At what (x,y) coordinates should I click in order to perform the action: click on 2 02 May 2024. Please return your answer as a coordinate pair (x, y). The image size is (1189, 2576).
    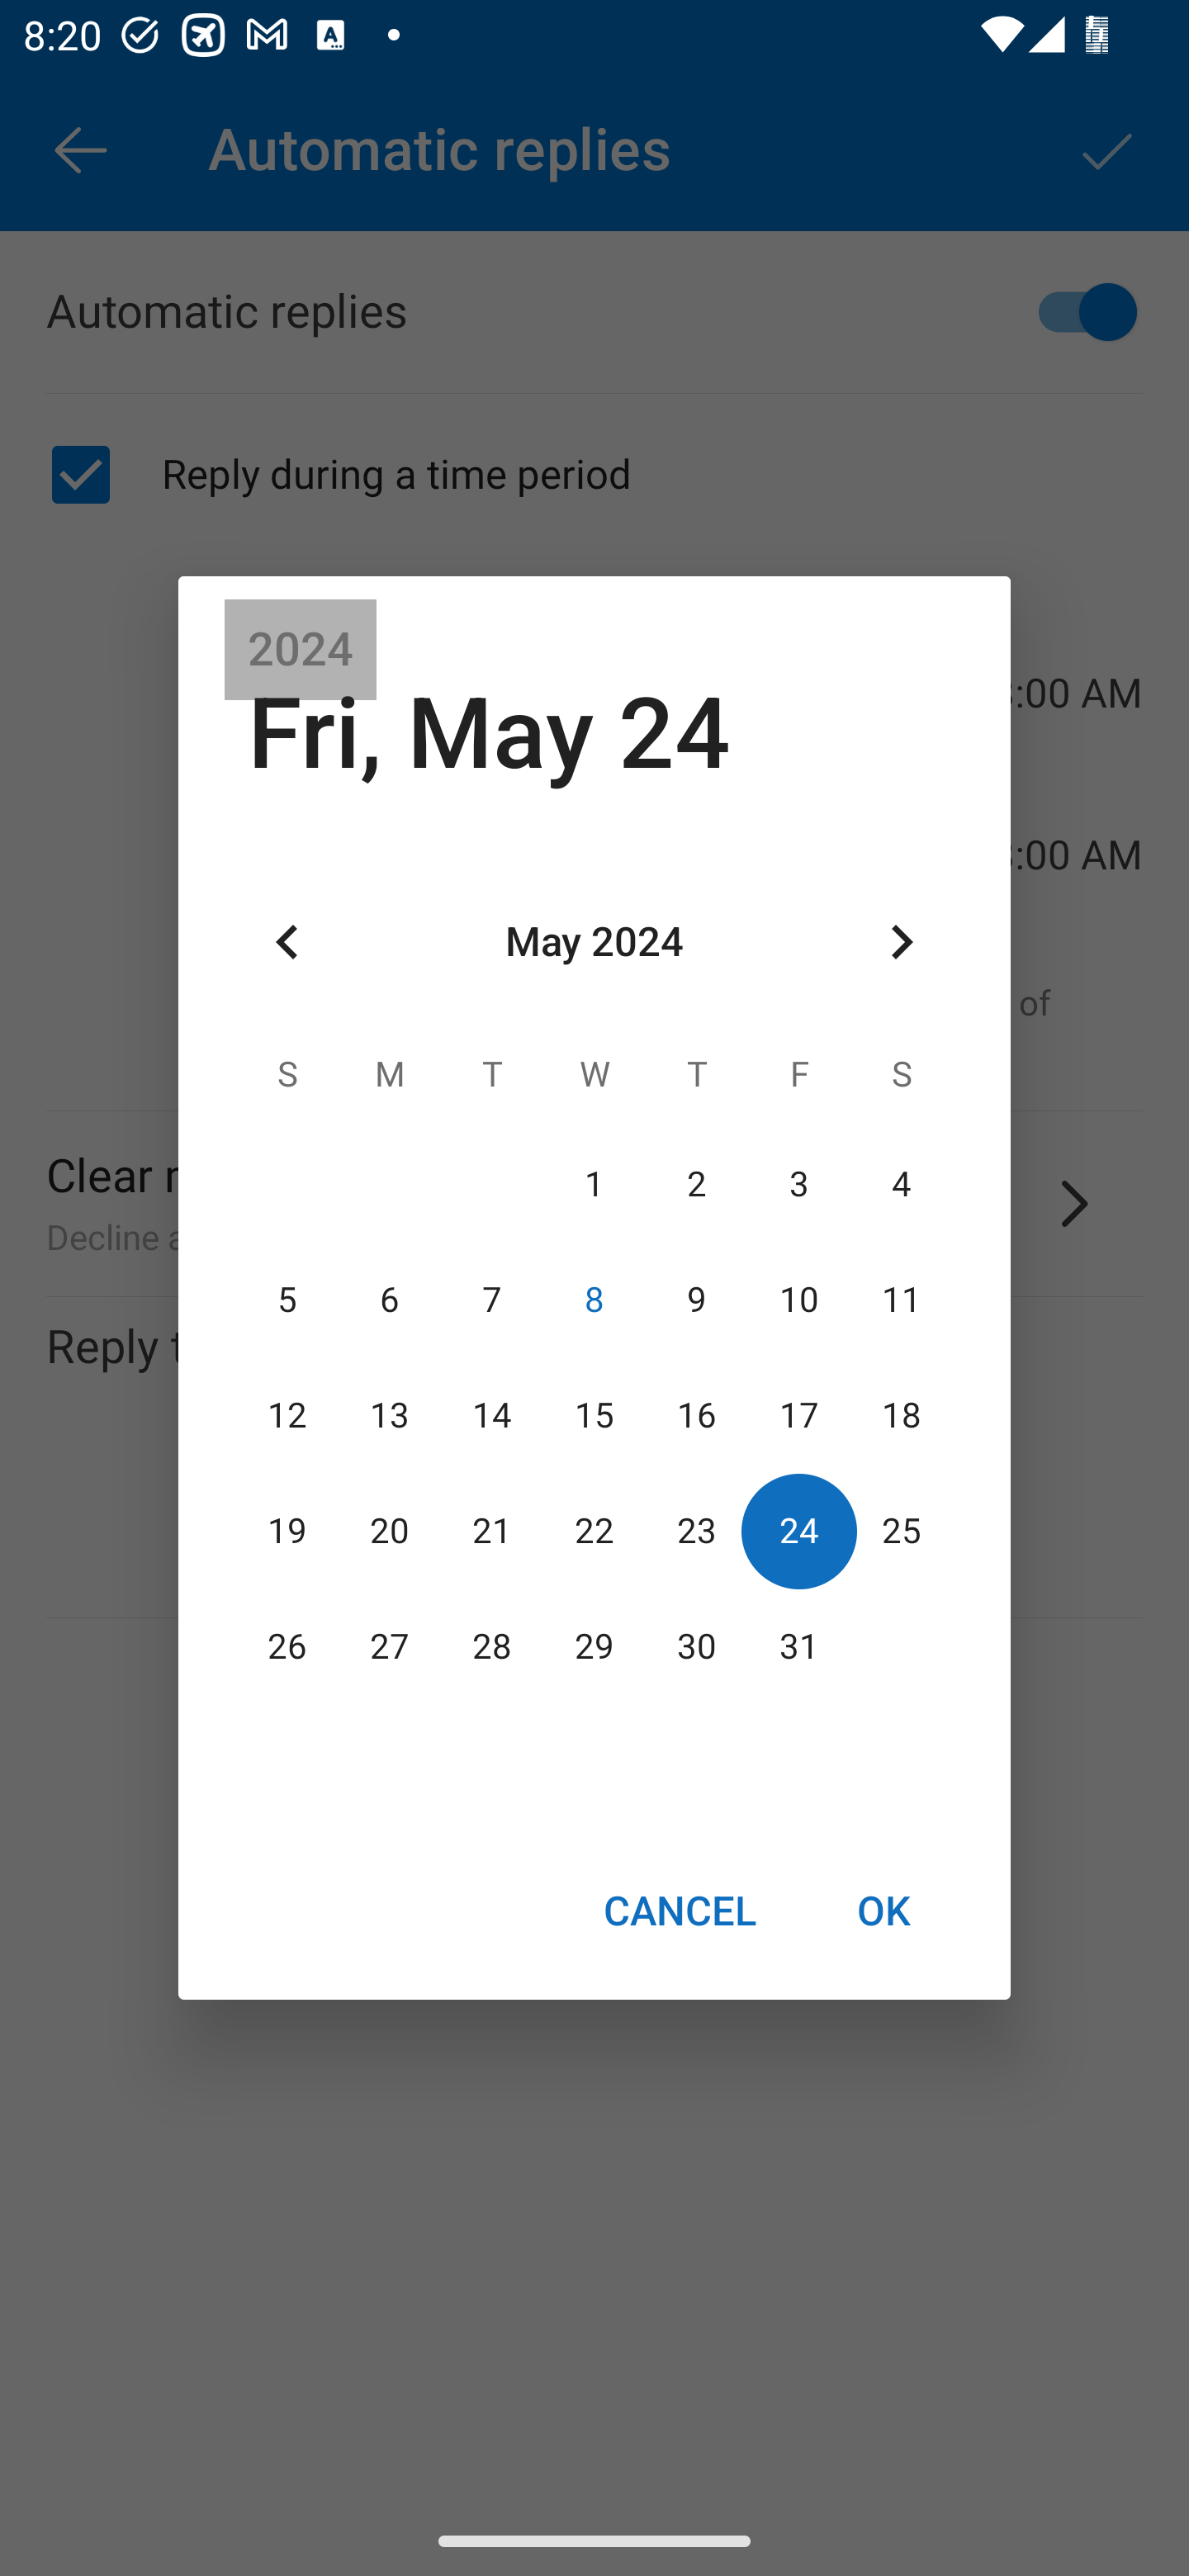
    Looking at the image, I should click on (696, 1184).